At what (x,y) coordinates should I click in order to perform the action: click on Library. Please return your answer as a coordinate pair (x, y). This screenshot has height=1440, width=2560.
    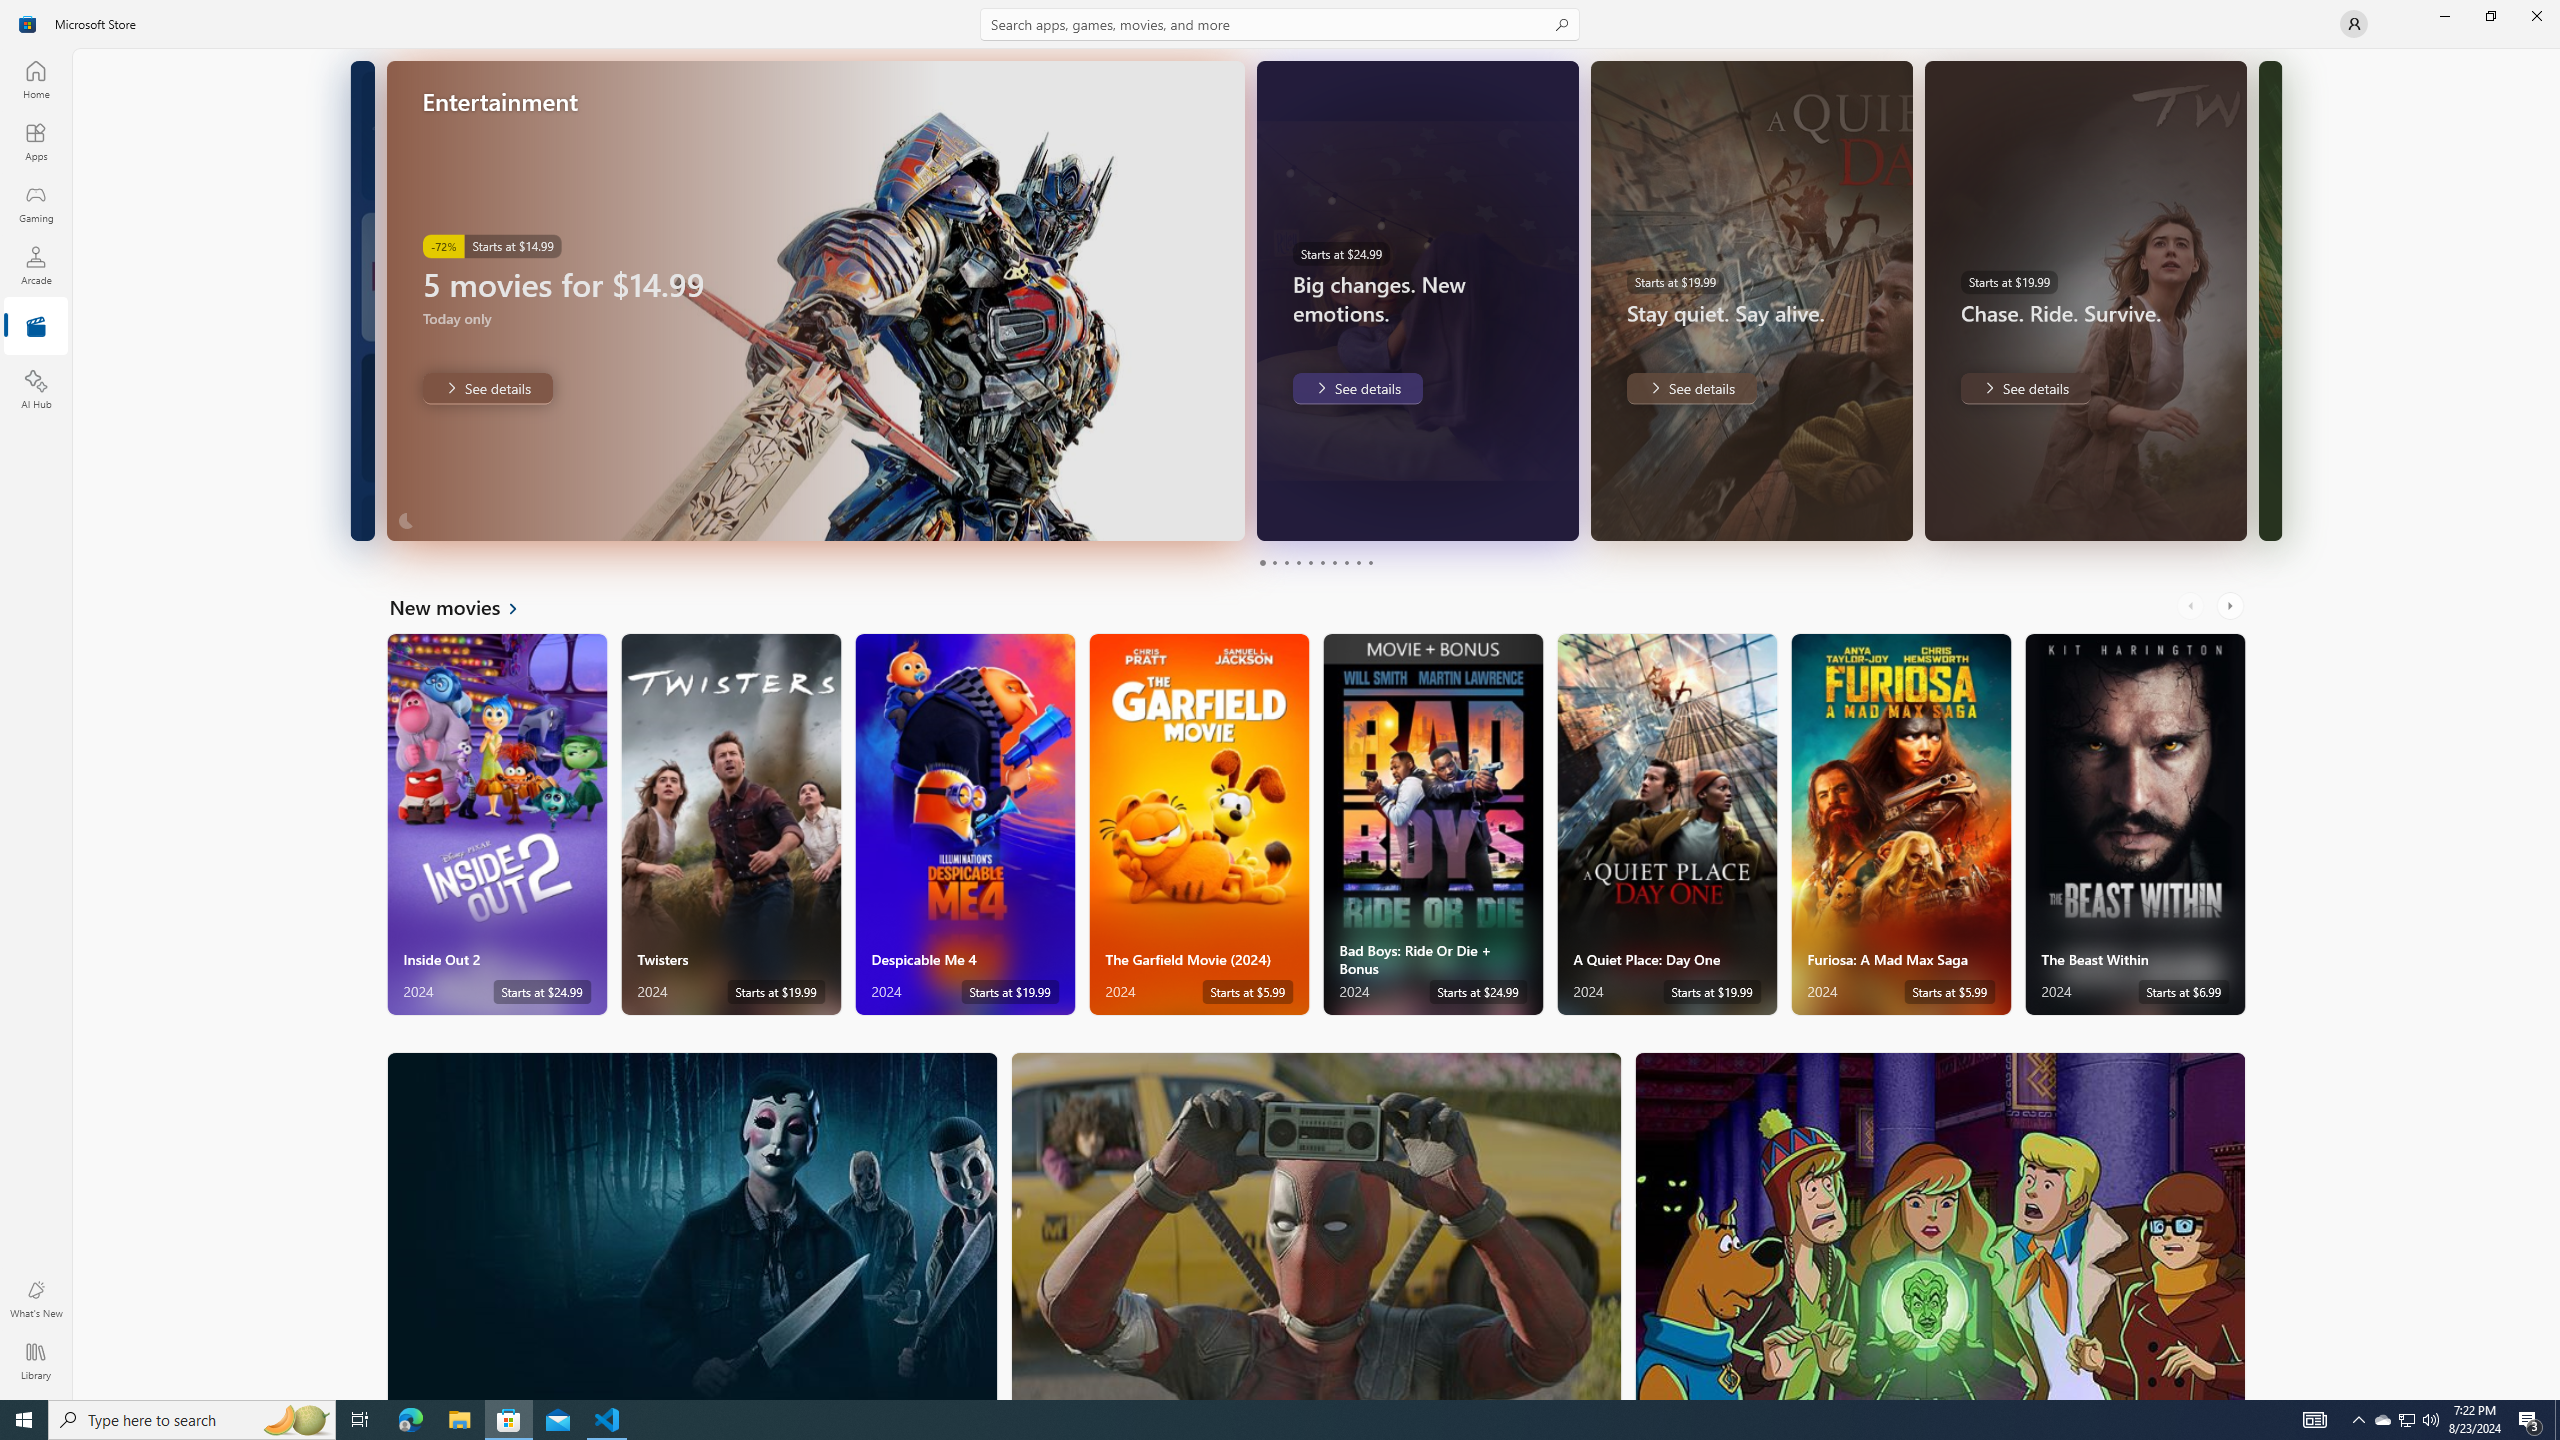
    Looking at the image, I should click on (36, 1361).